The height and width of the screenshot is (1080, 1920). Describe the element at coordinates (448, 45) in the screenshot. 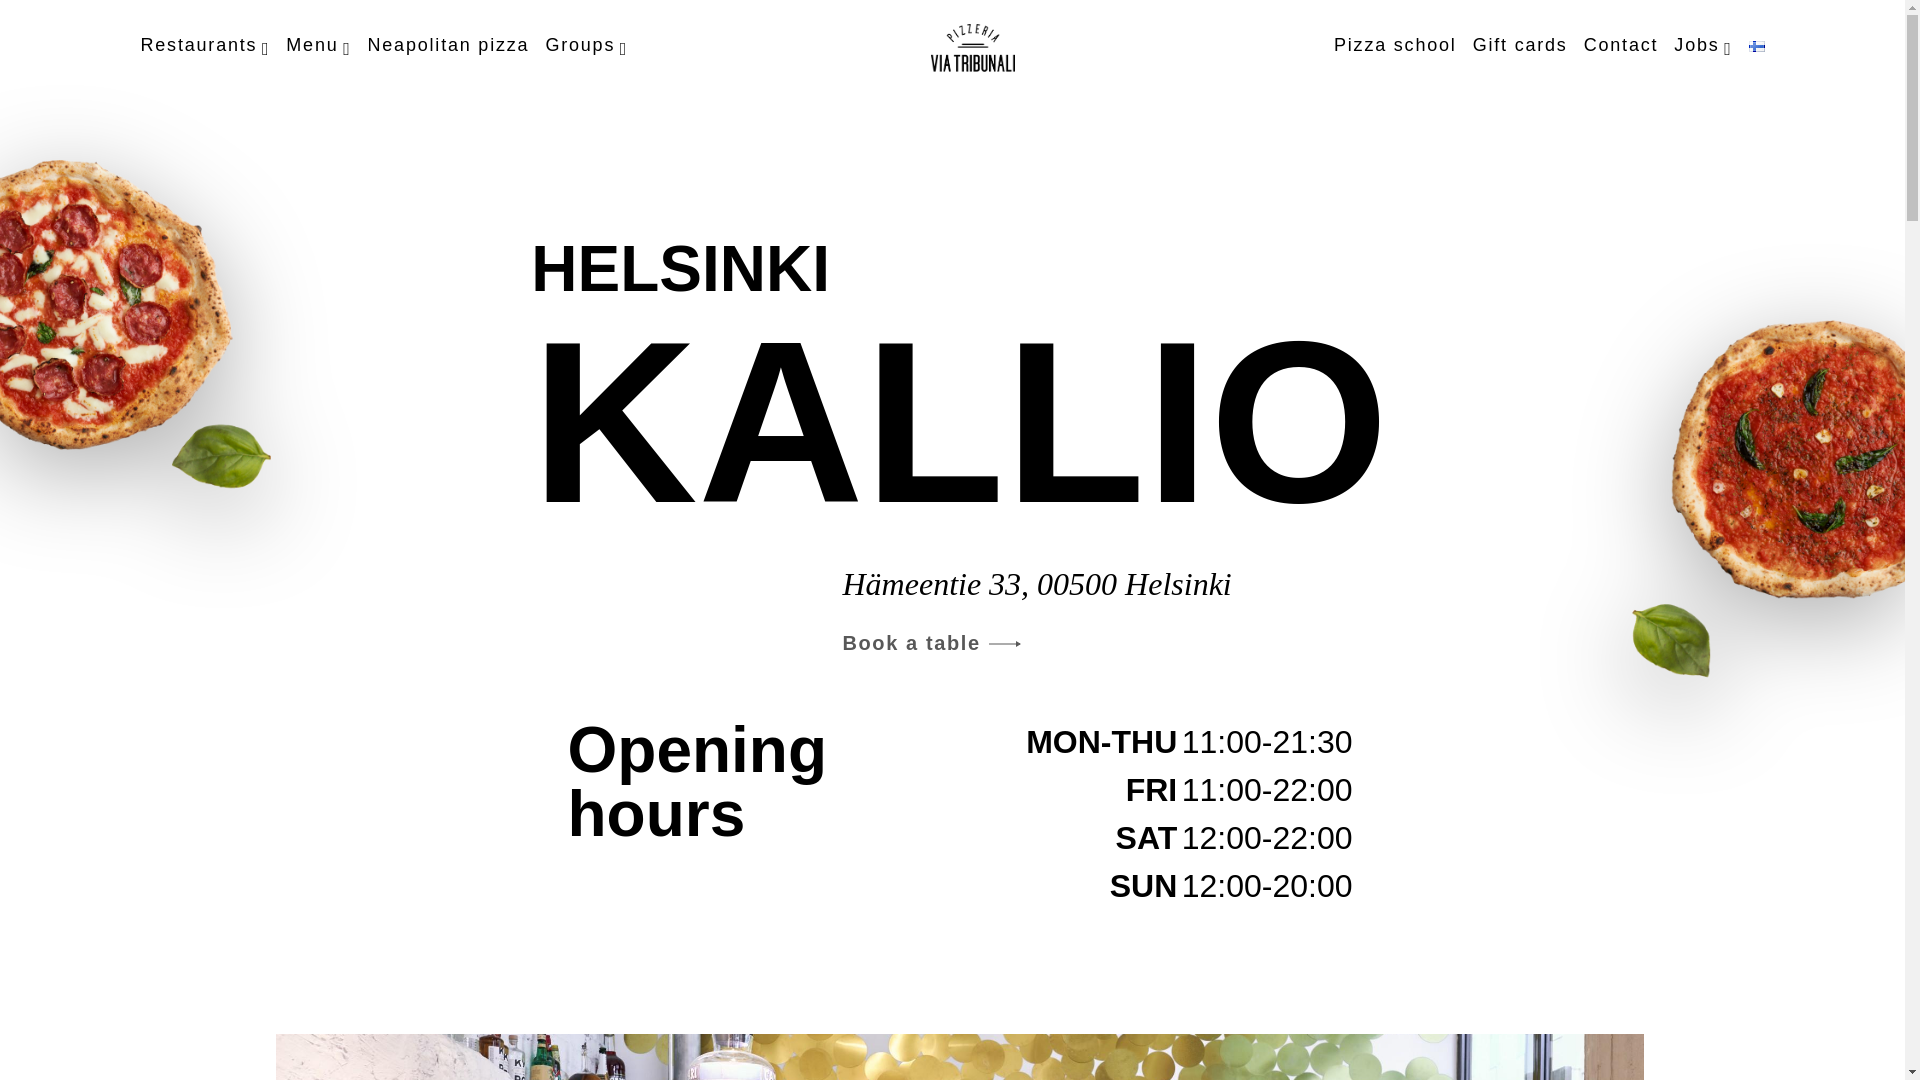

I see `Neapolitan pizza` at that location.